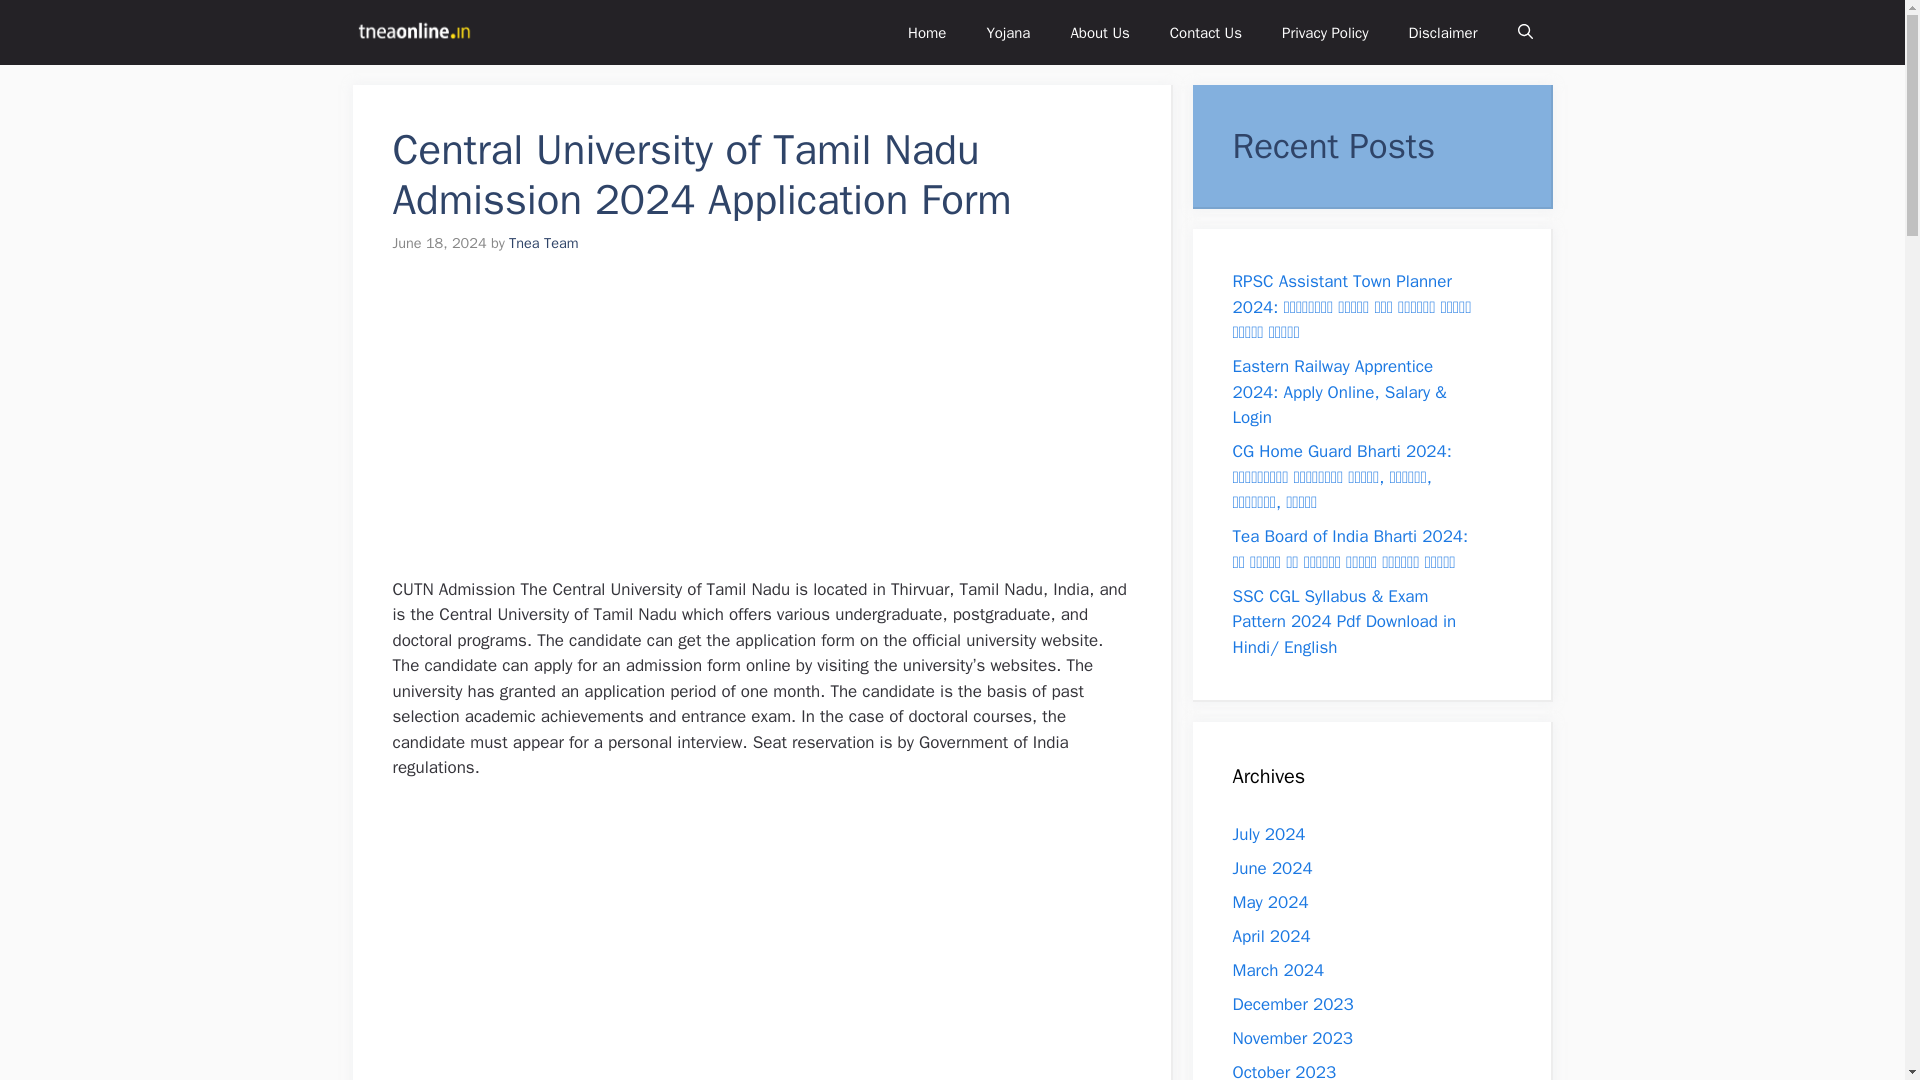 This screenshot has width=1920, height=1080. Describe the element at coordinates (766, 942) in the screenshot. I see `Advertisement` at that location.